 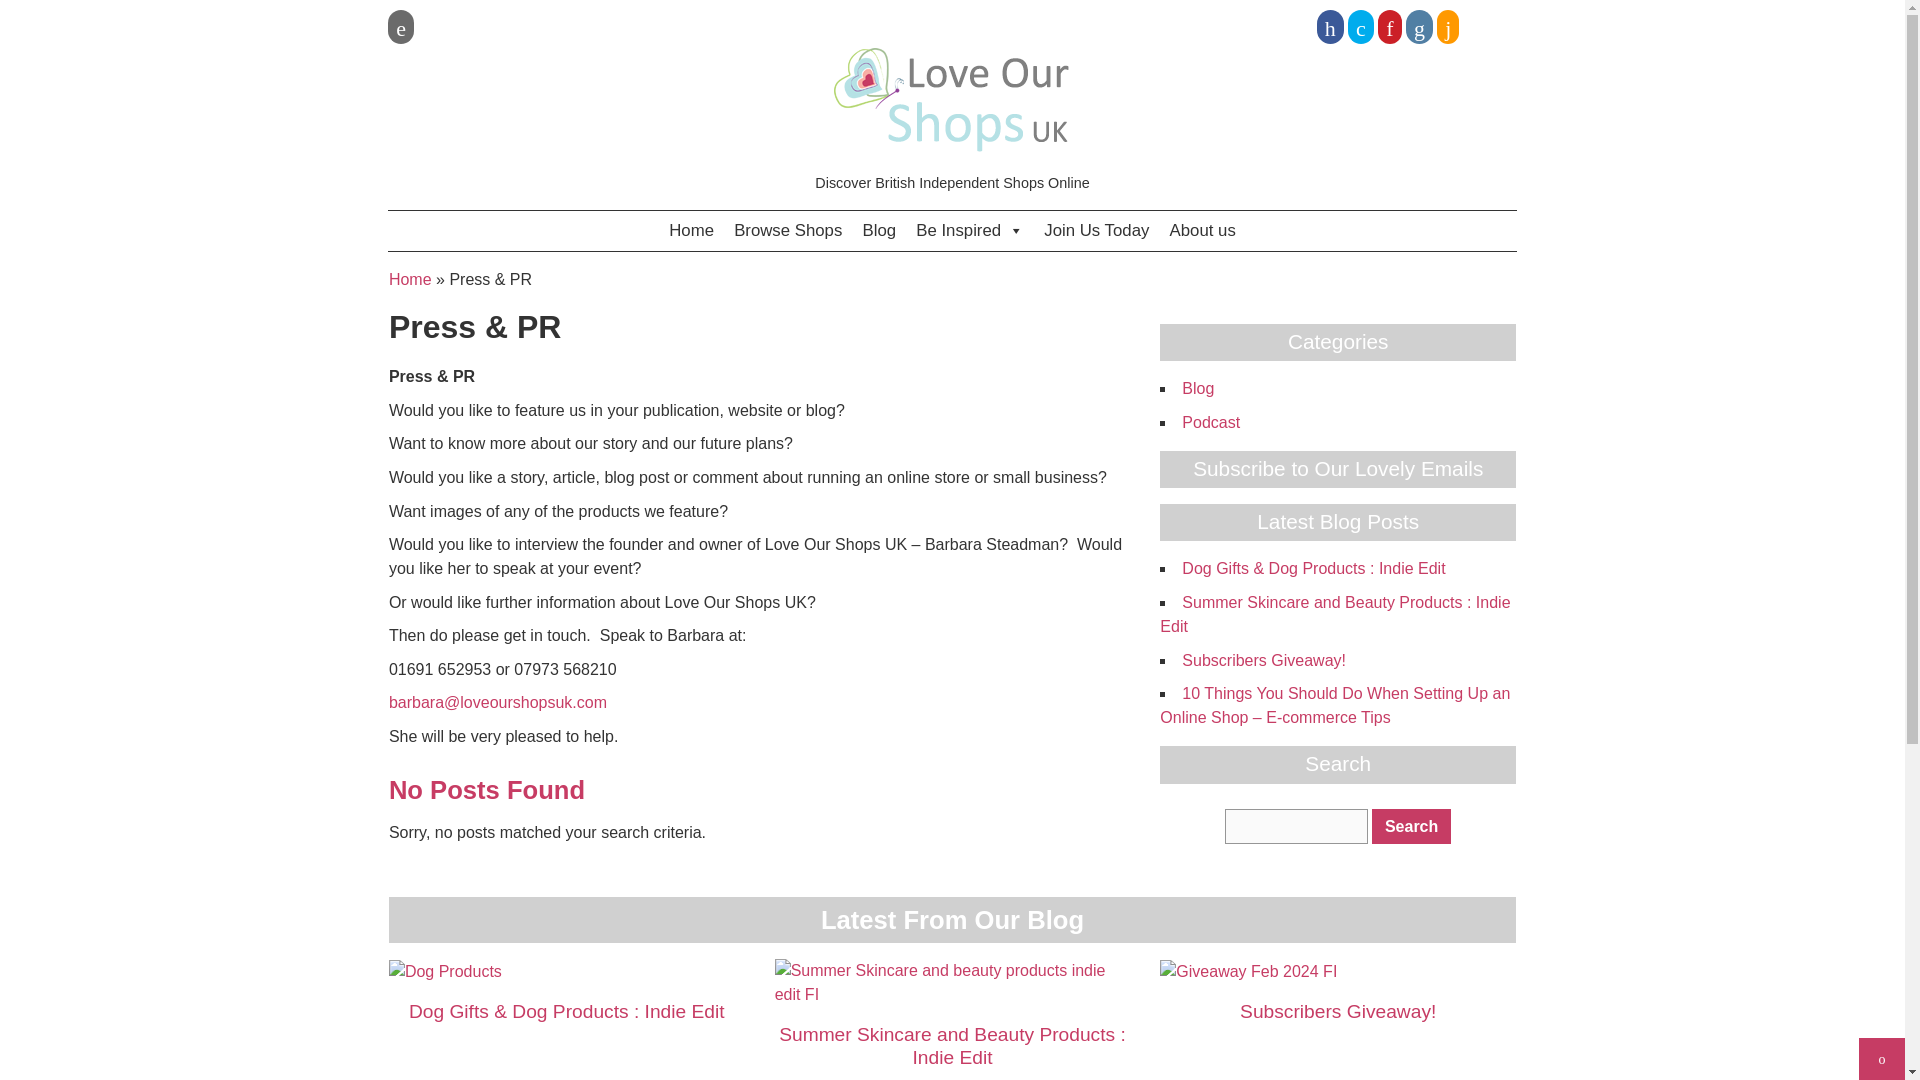 I want to click on Blog, so click(x=879, y=230).